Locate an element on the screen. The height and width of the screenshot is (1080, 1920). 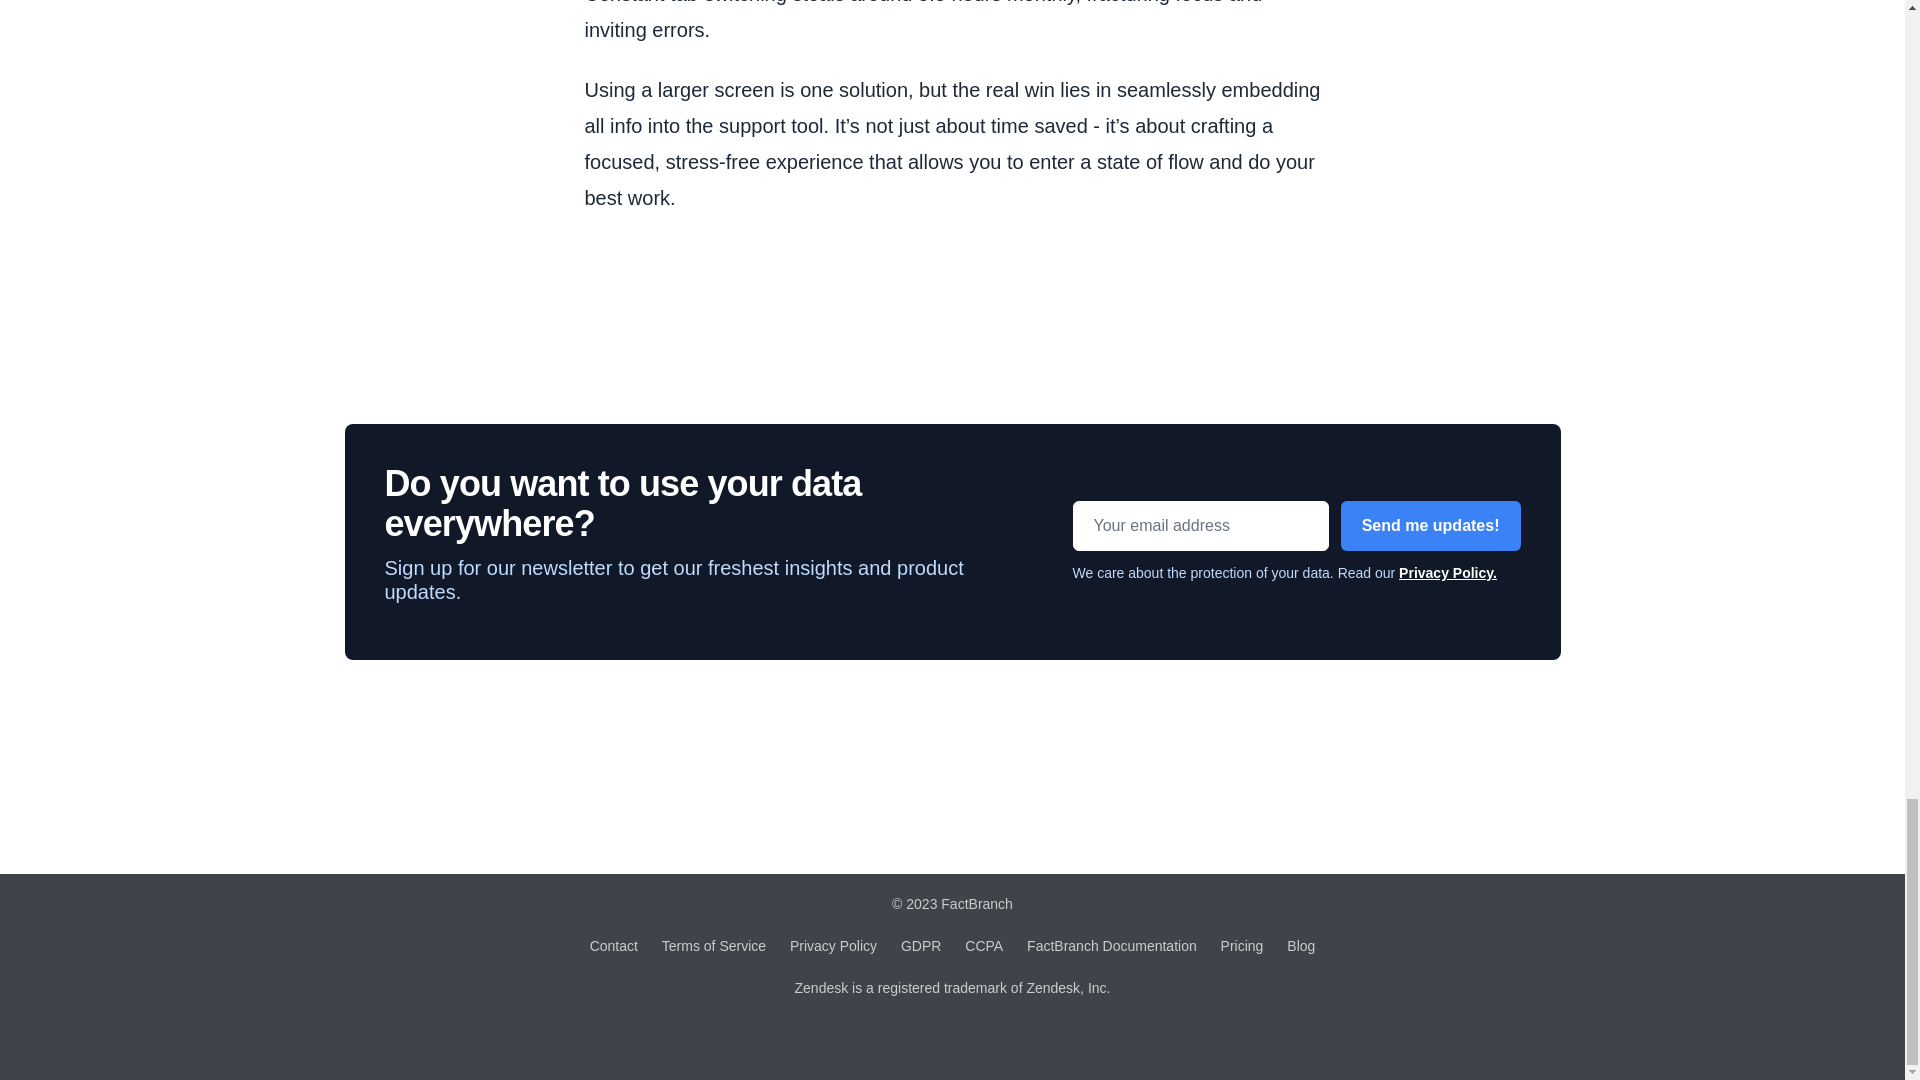
Terms of Service is located at coordinates (714, 946).